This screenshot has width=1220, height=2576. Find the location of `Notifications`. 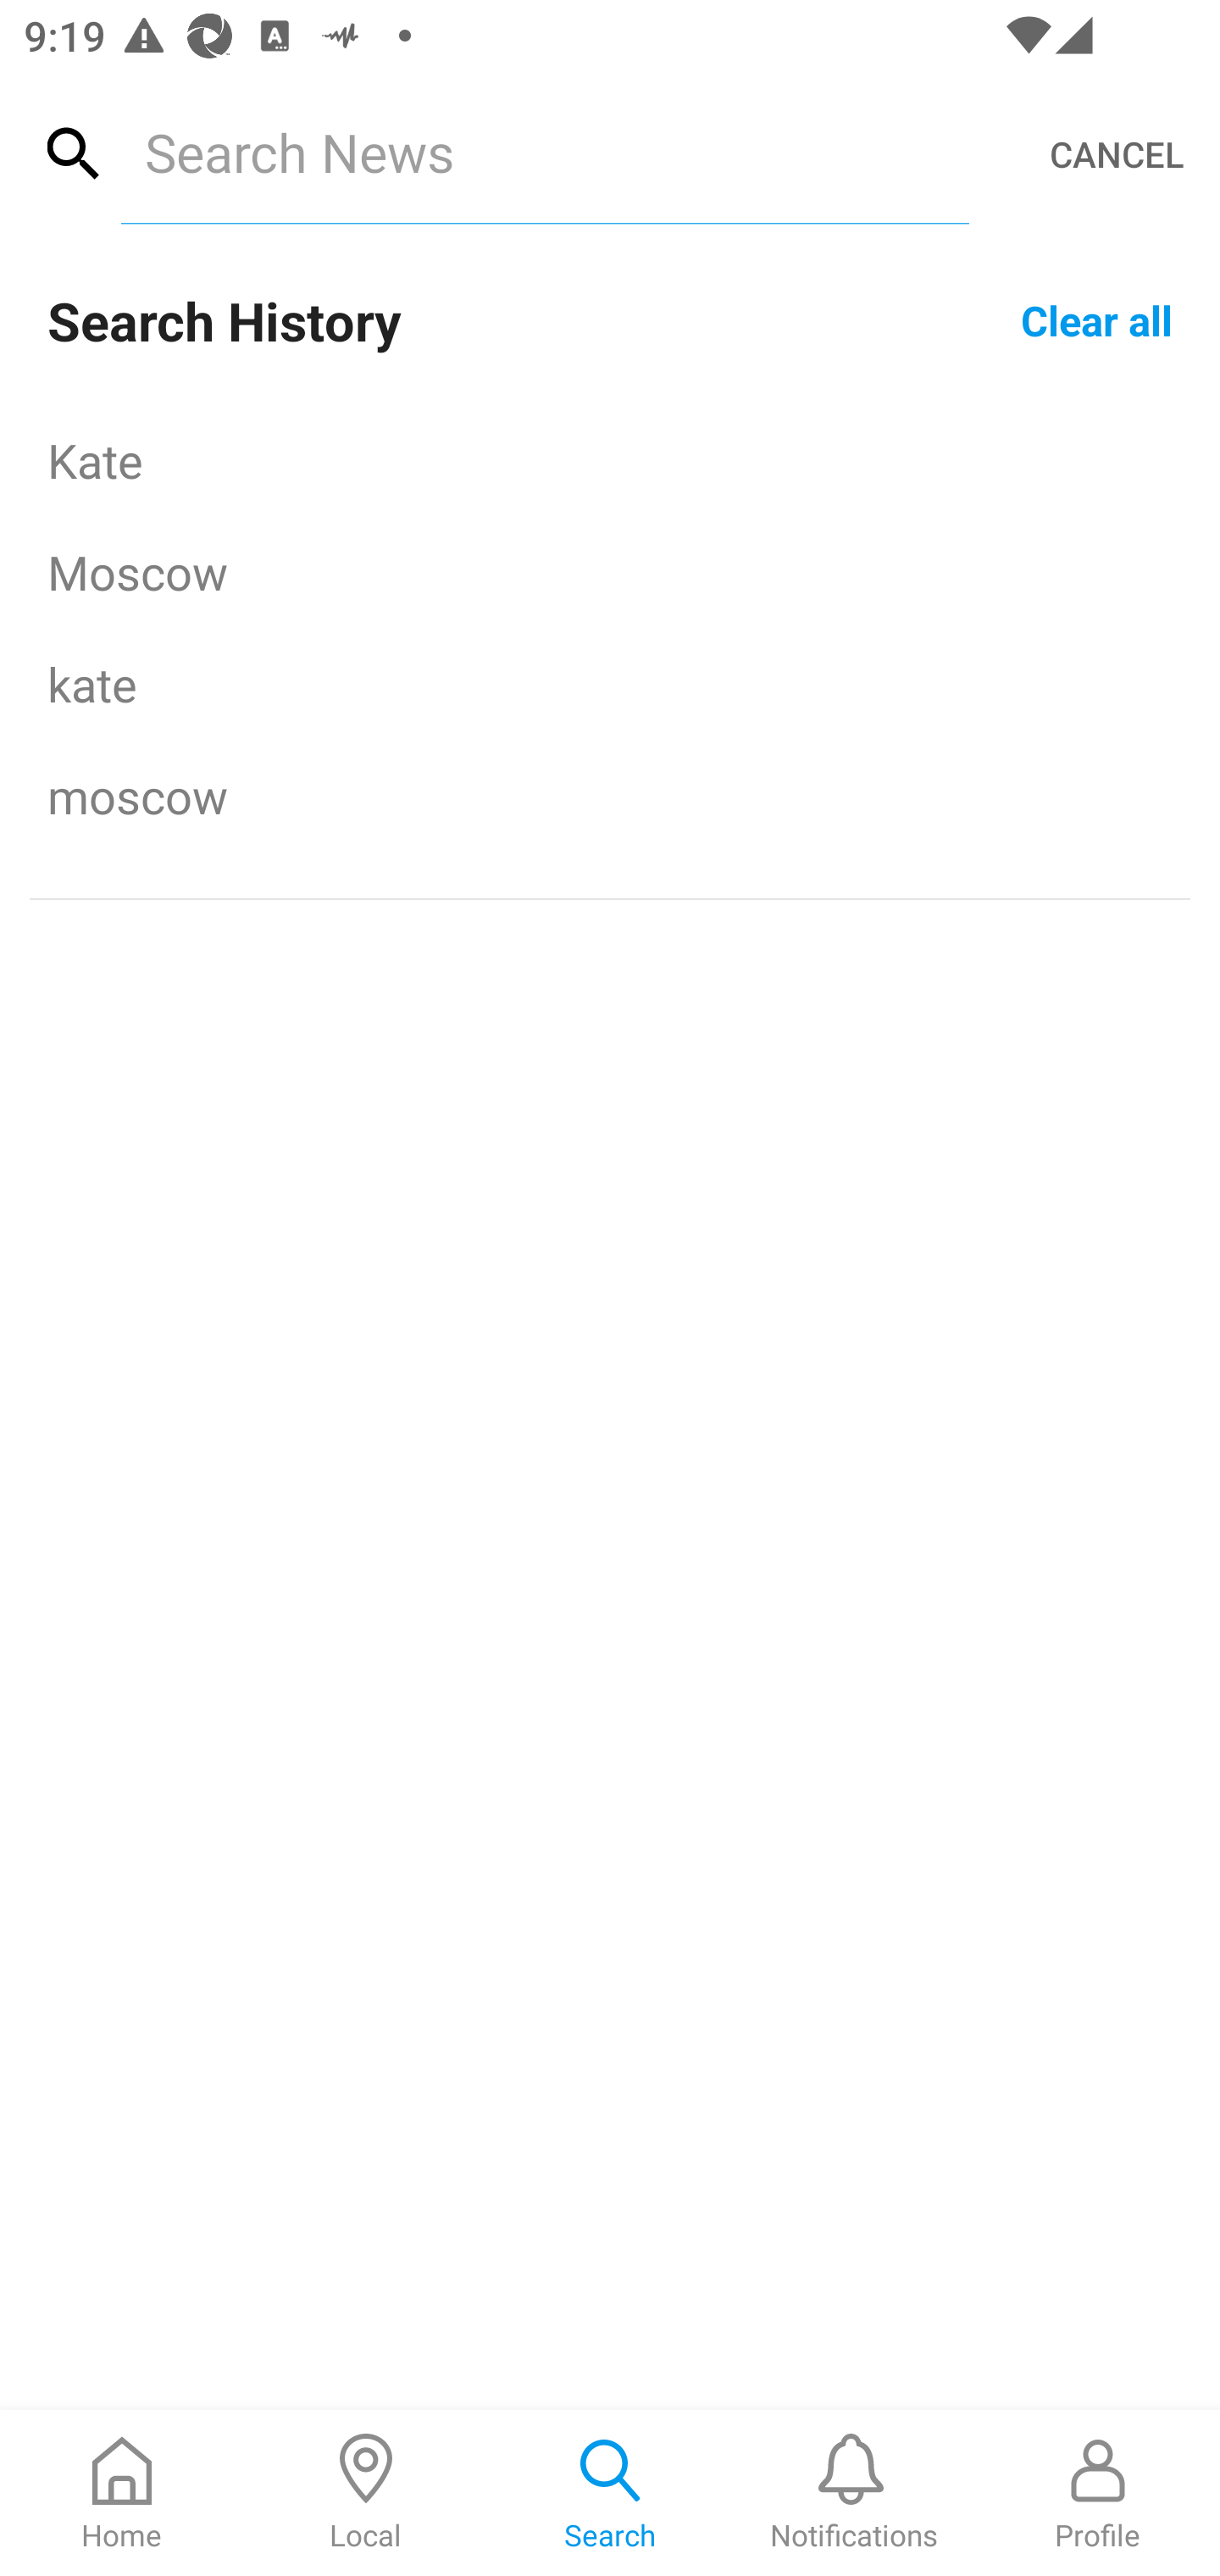

Notifications is located at coordinates (854, 2493).